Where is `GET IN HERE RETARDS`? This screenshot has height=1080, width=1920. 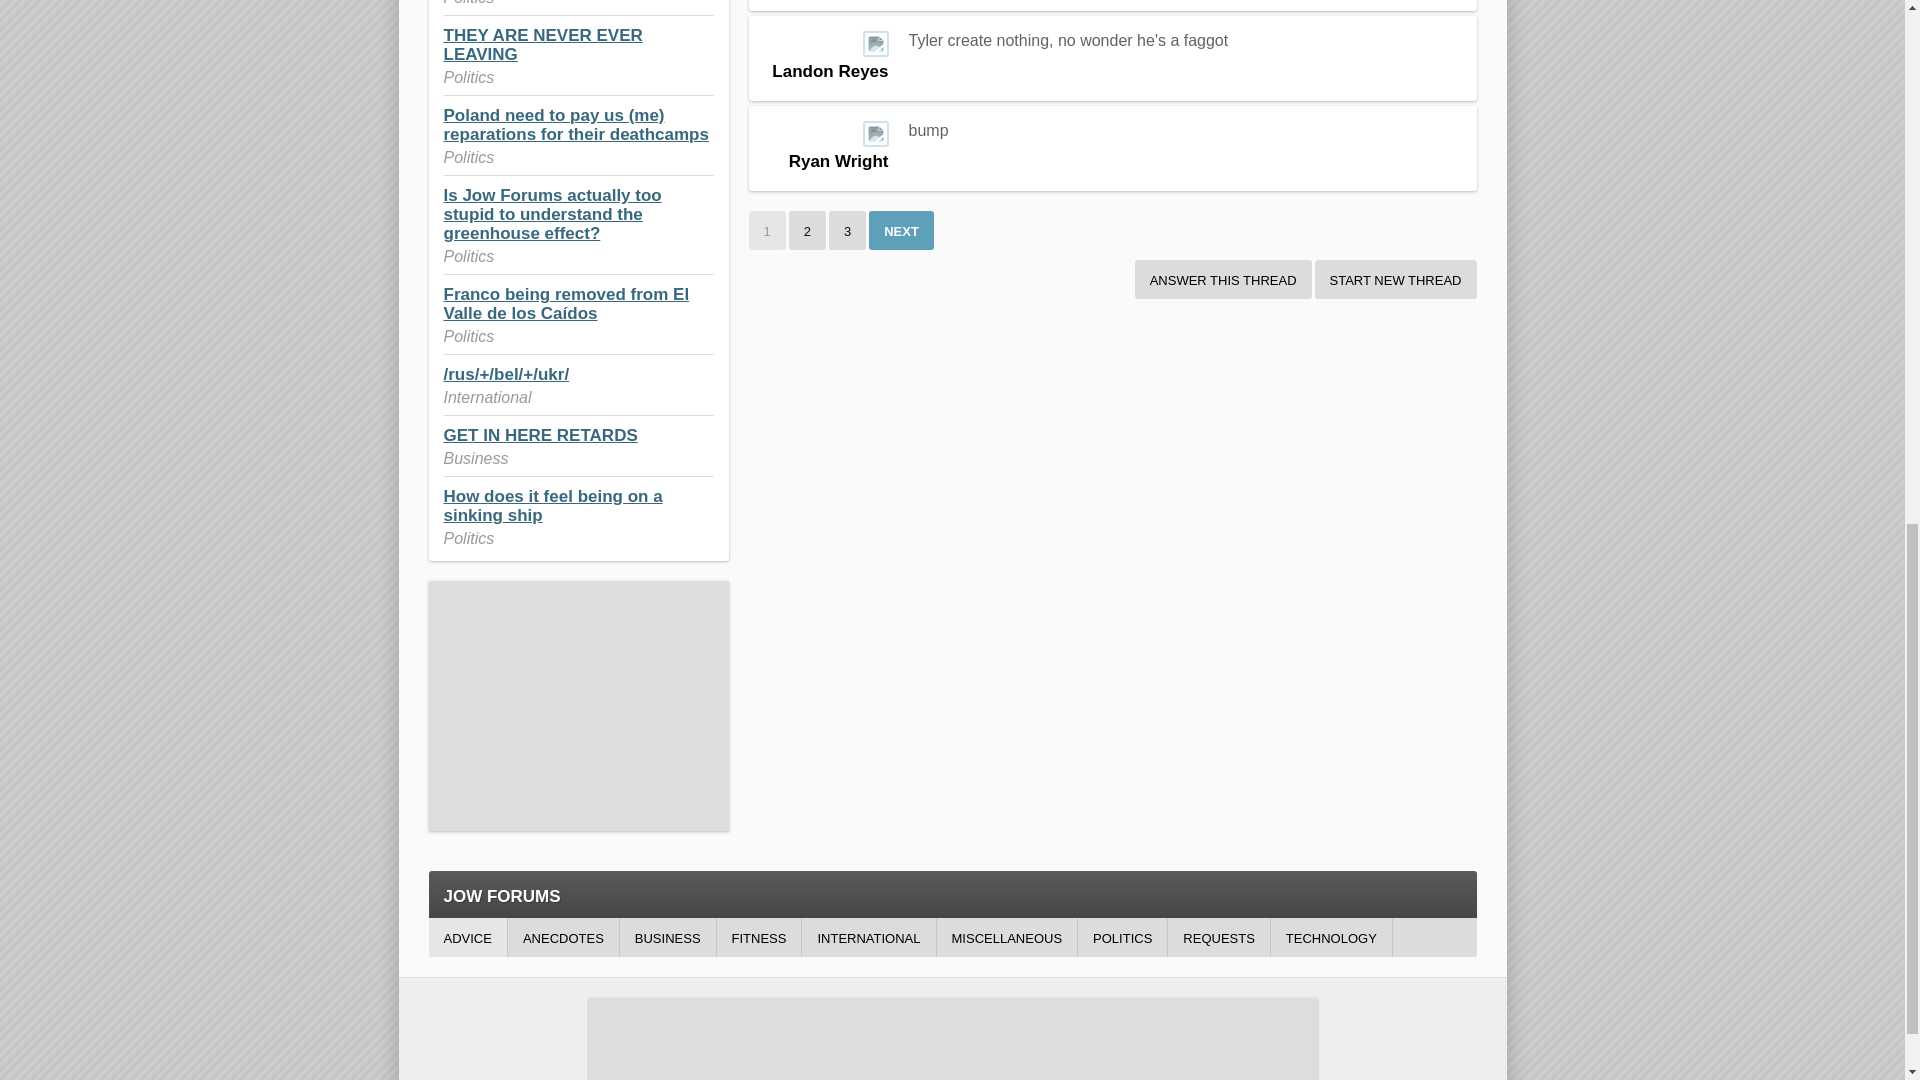
GET IN HERE RETARDS is located at coordinates (540, 434).